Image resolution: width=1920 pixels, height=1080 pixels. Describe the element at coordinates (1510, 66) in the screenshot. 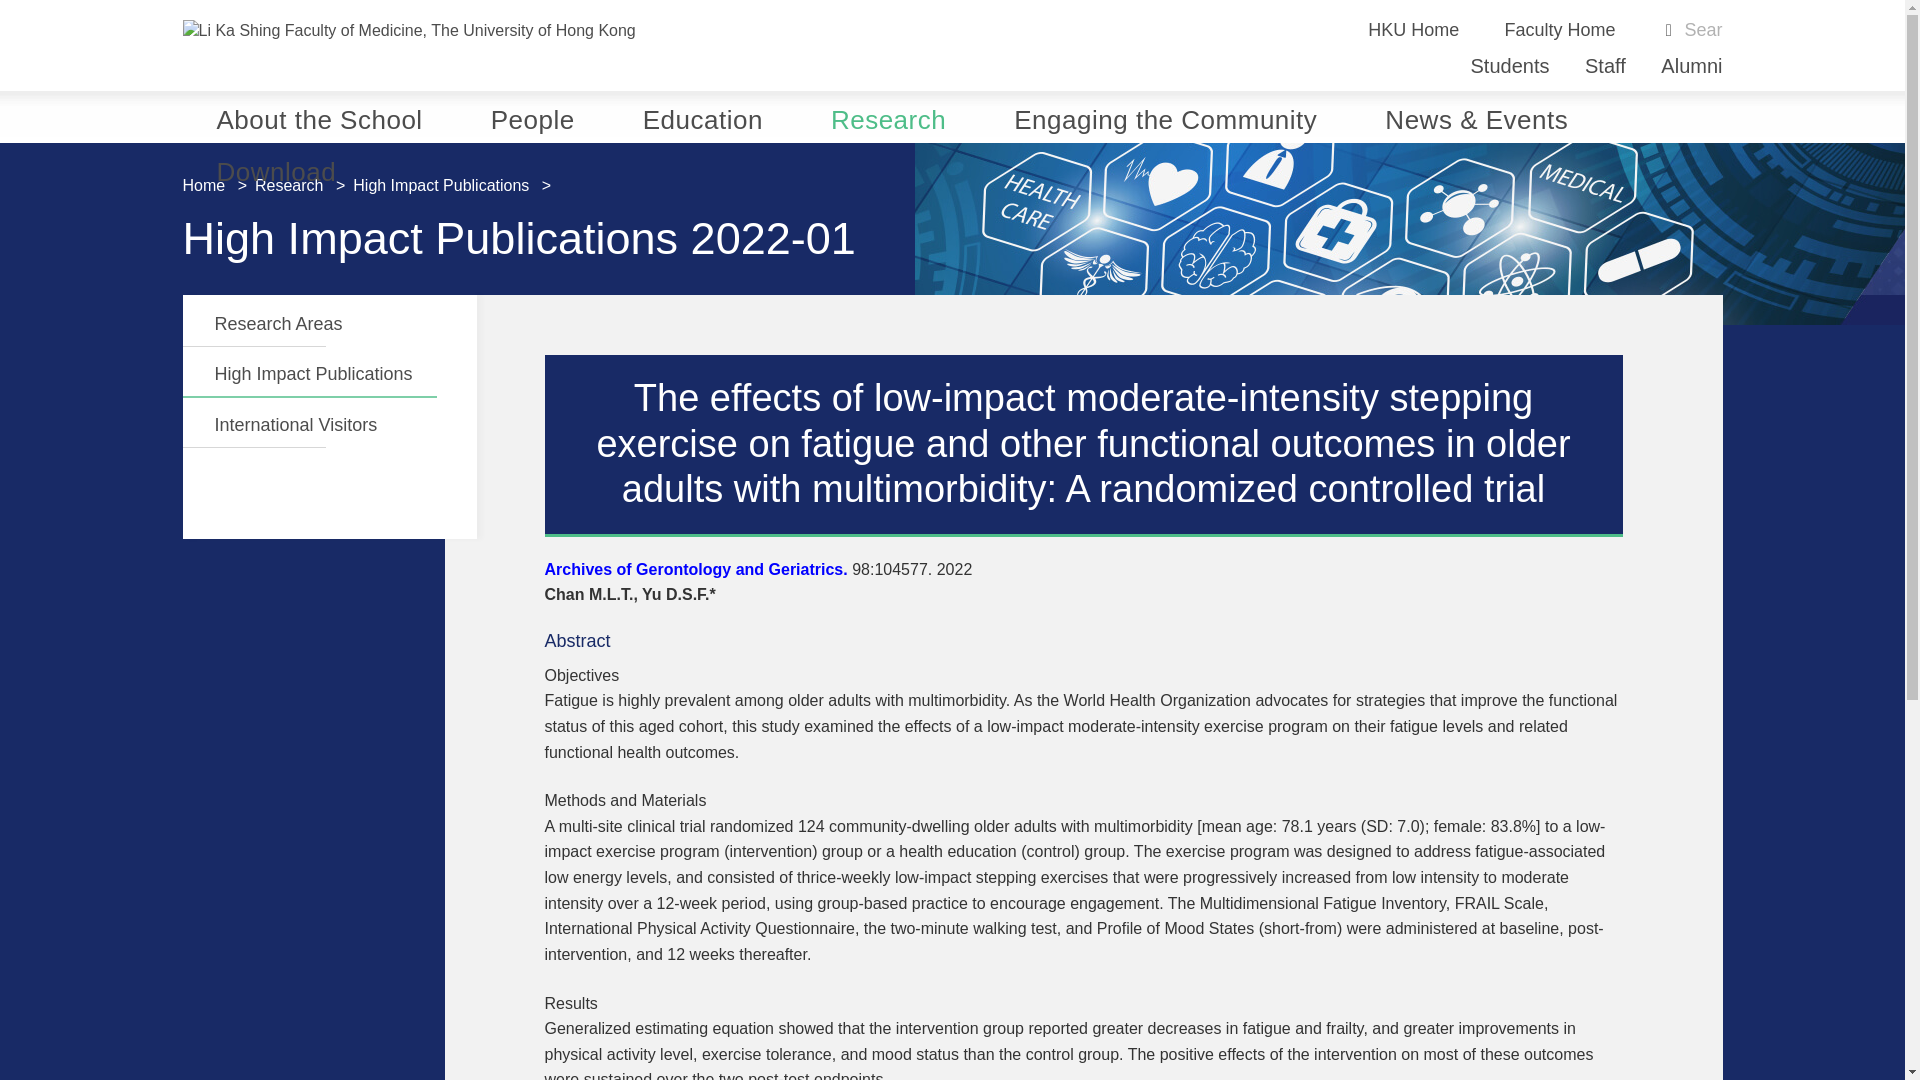

I see `Students` at that location.